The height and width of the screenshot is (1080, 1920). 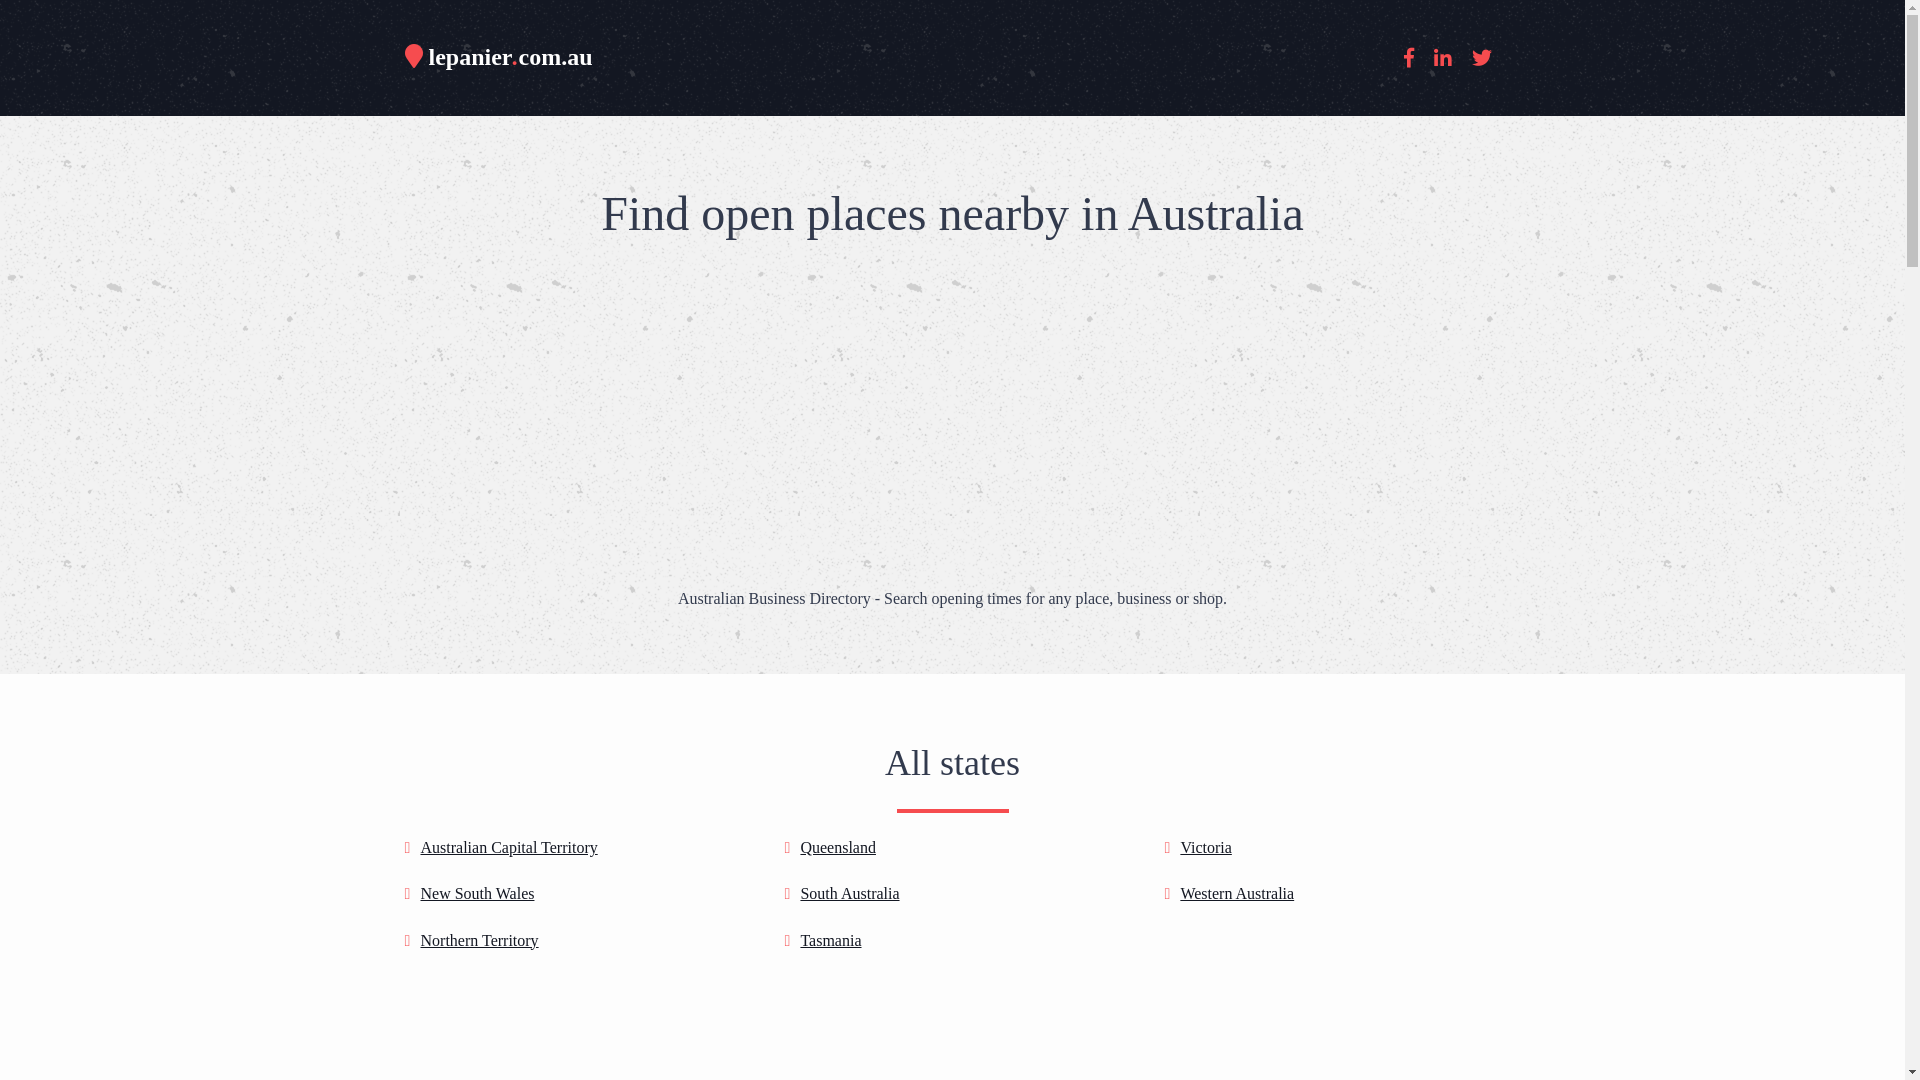 I want to click on lepanier.com.au, so click(x=498, y=58).